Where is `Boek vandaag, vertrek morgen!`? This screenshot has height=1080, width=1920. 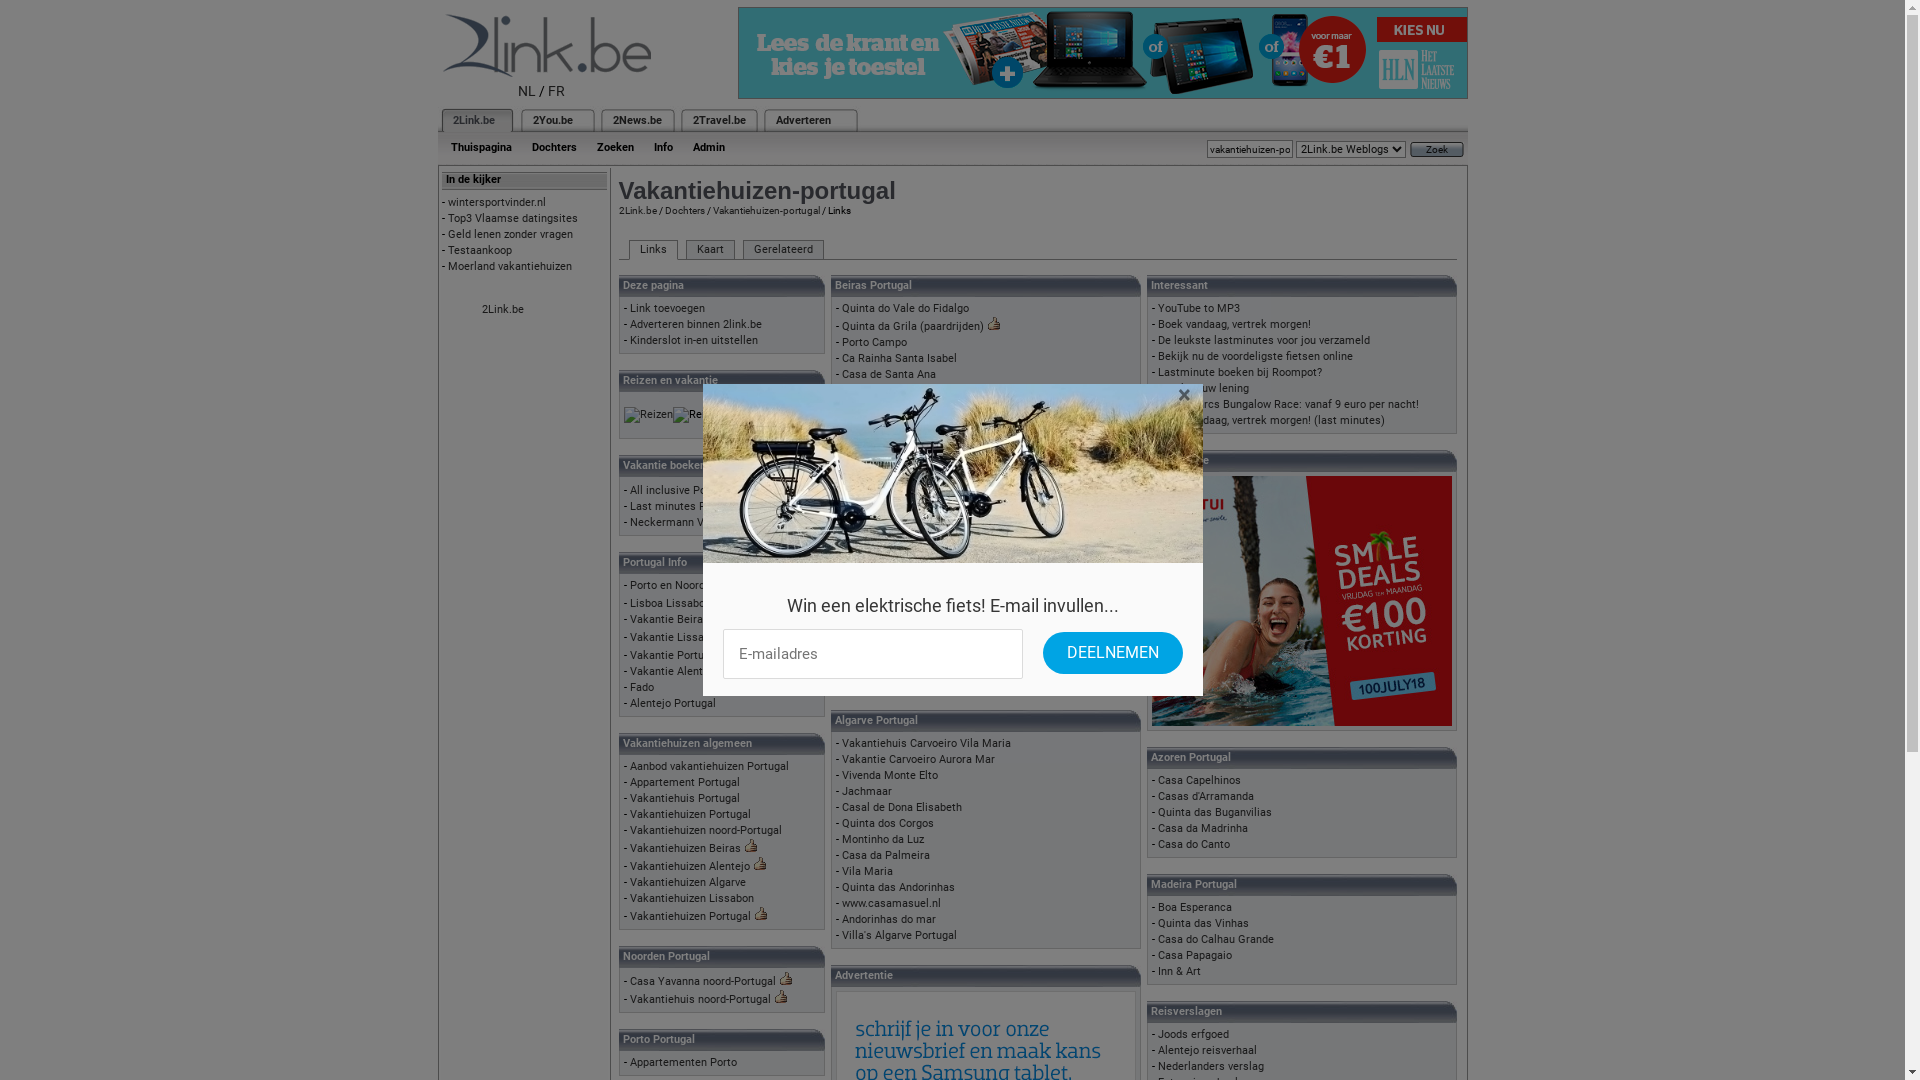 Boek vandaag, vertrek morgen! is located at coordinates (1234, 324).